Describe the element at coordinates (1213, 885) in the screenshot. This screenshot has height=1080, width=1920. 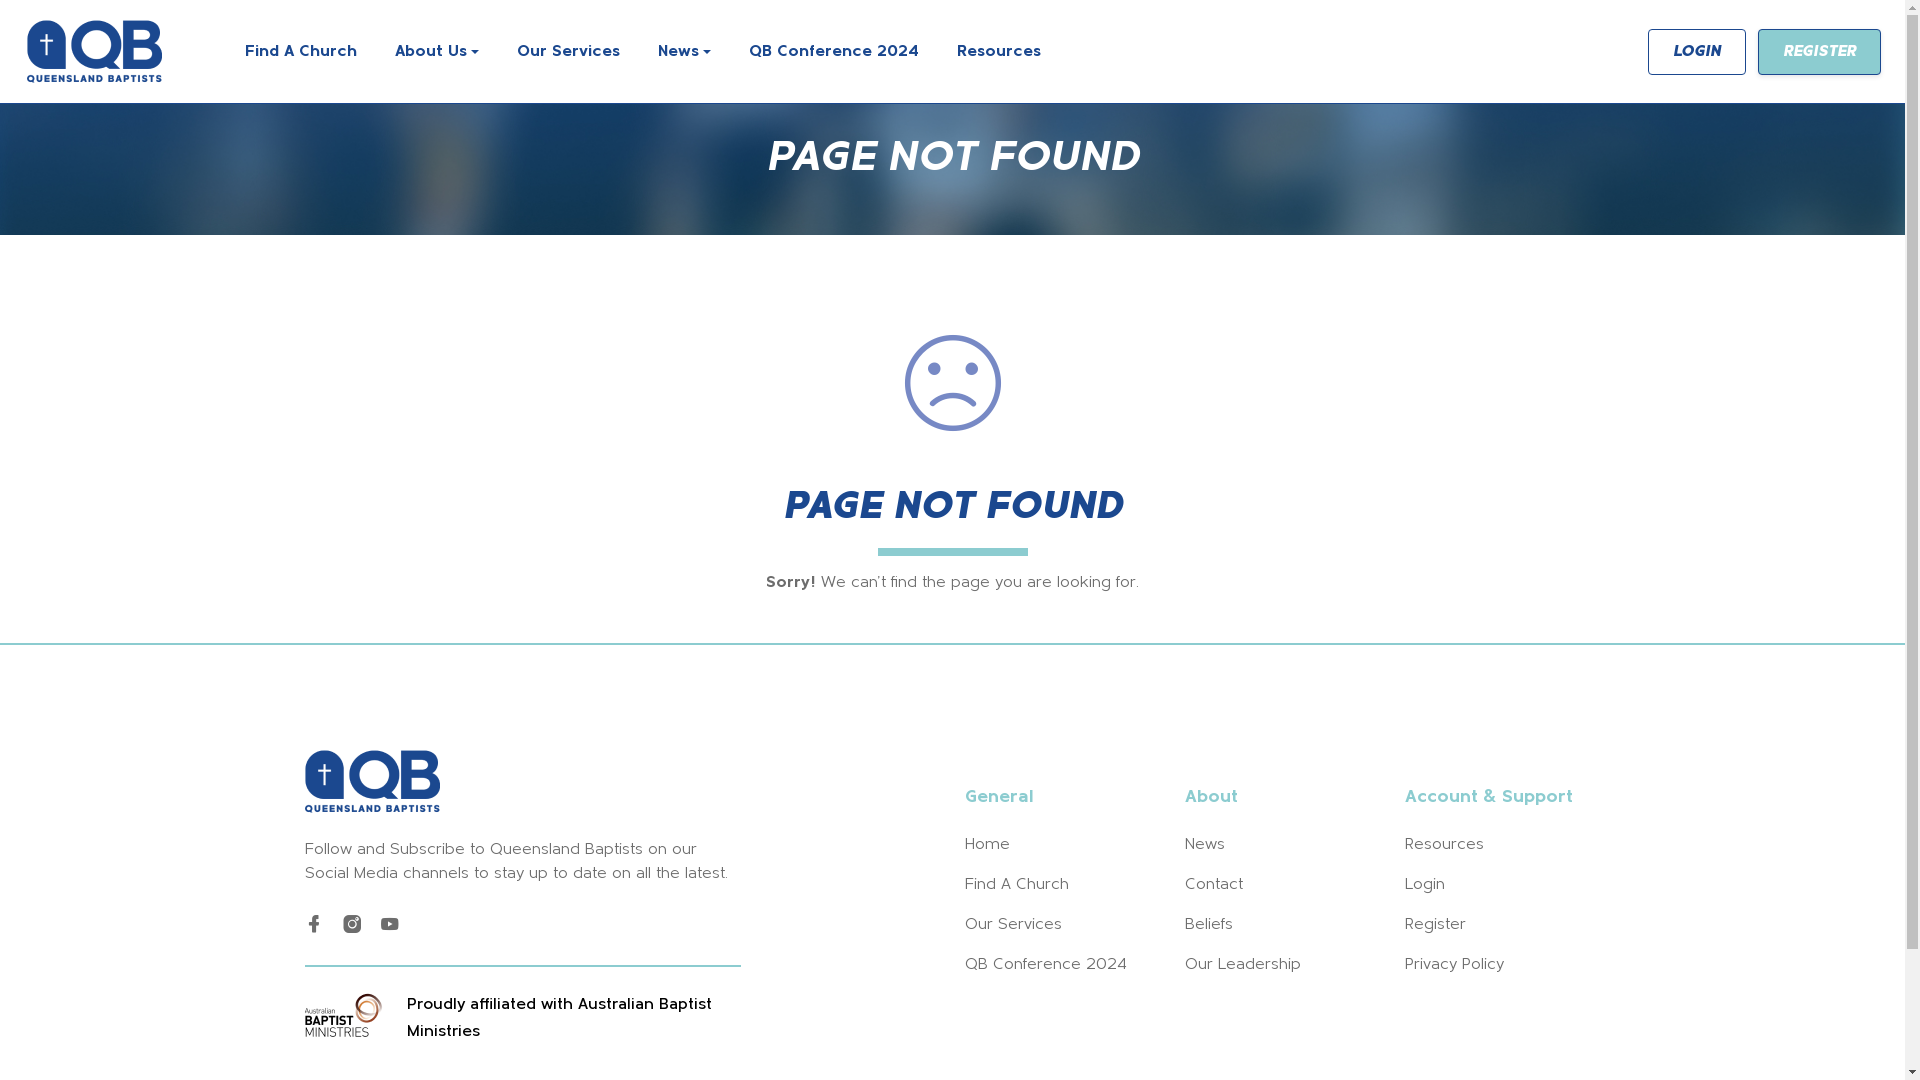
I see `Contact` at that location.